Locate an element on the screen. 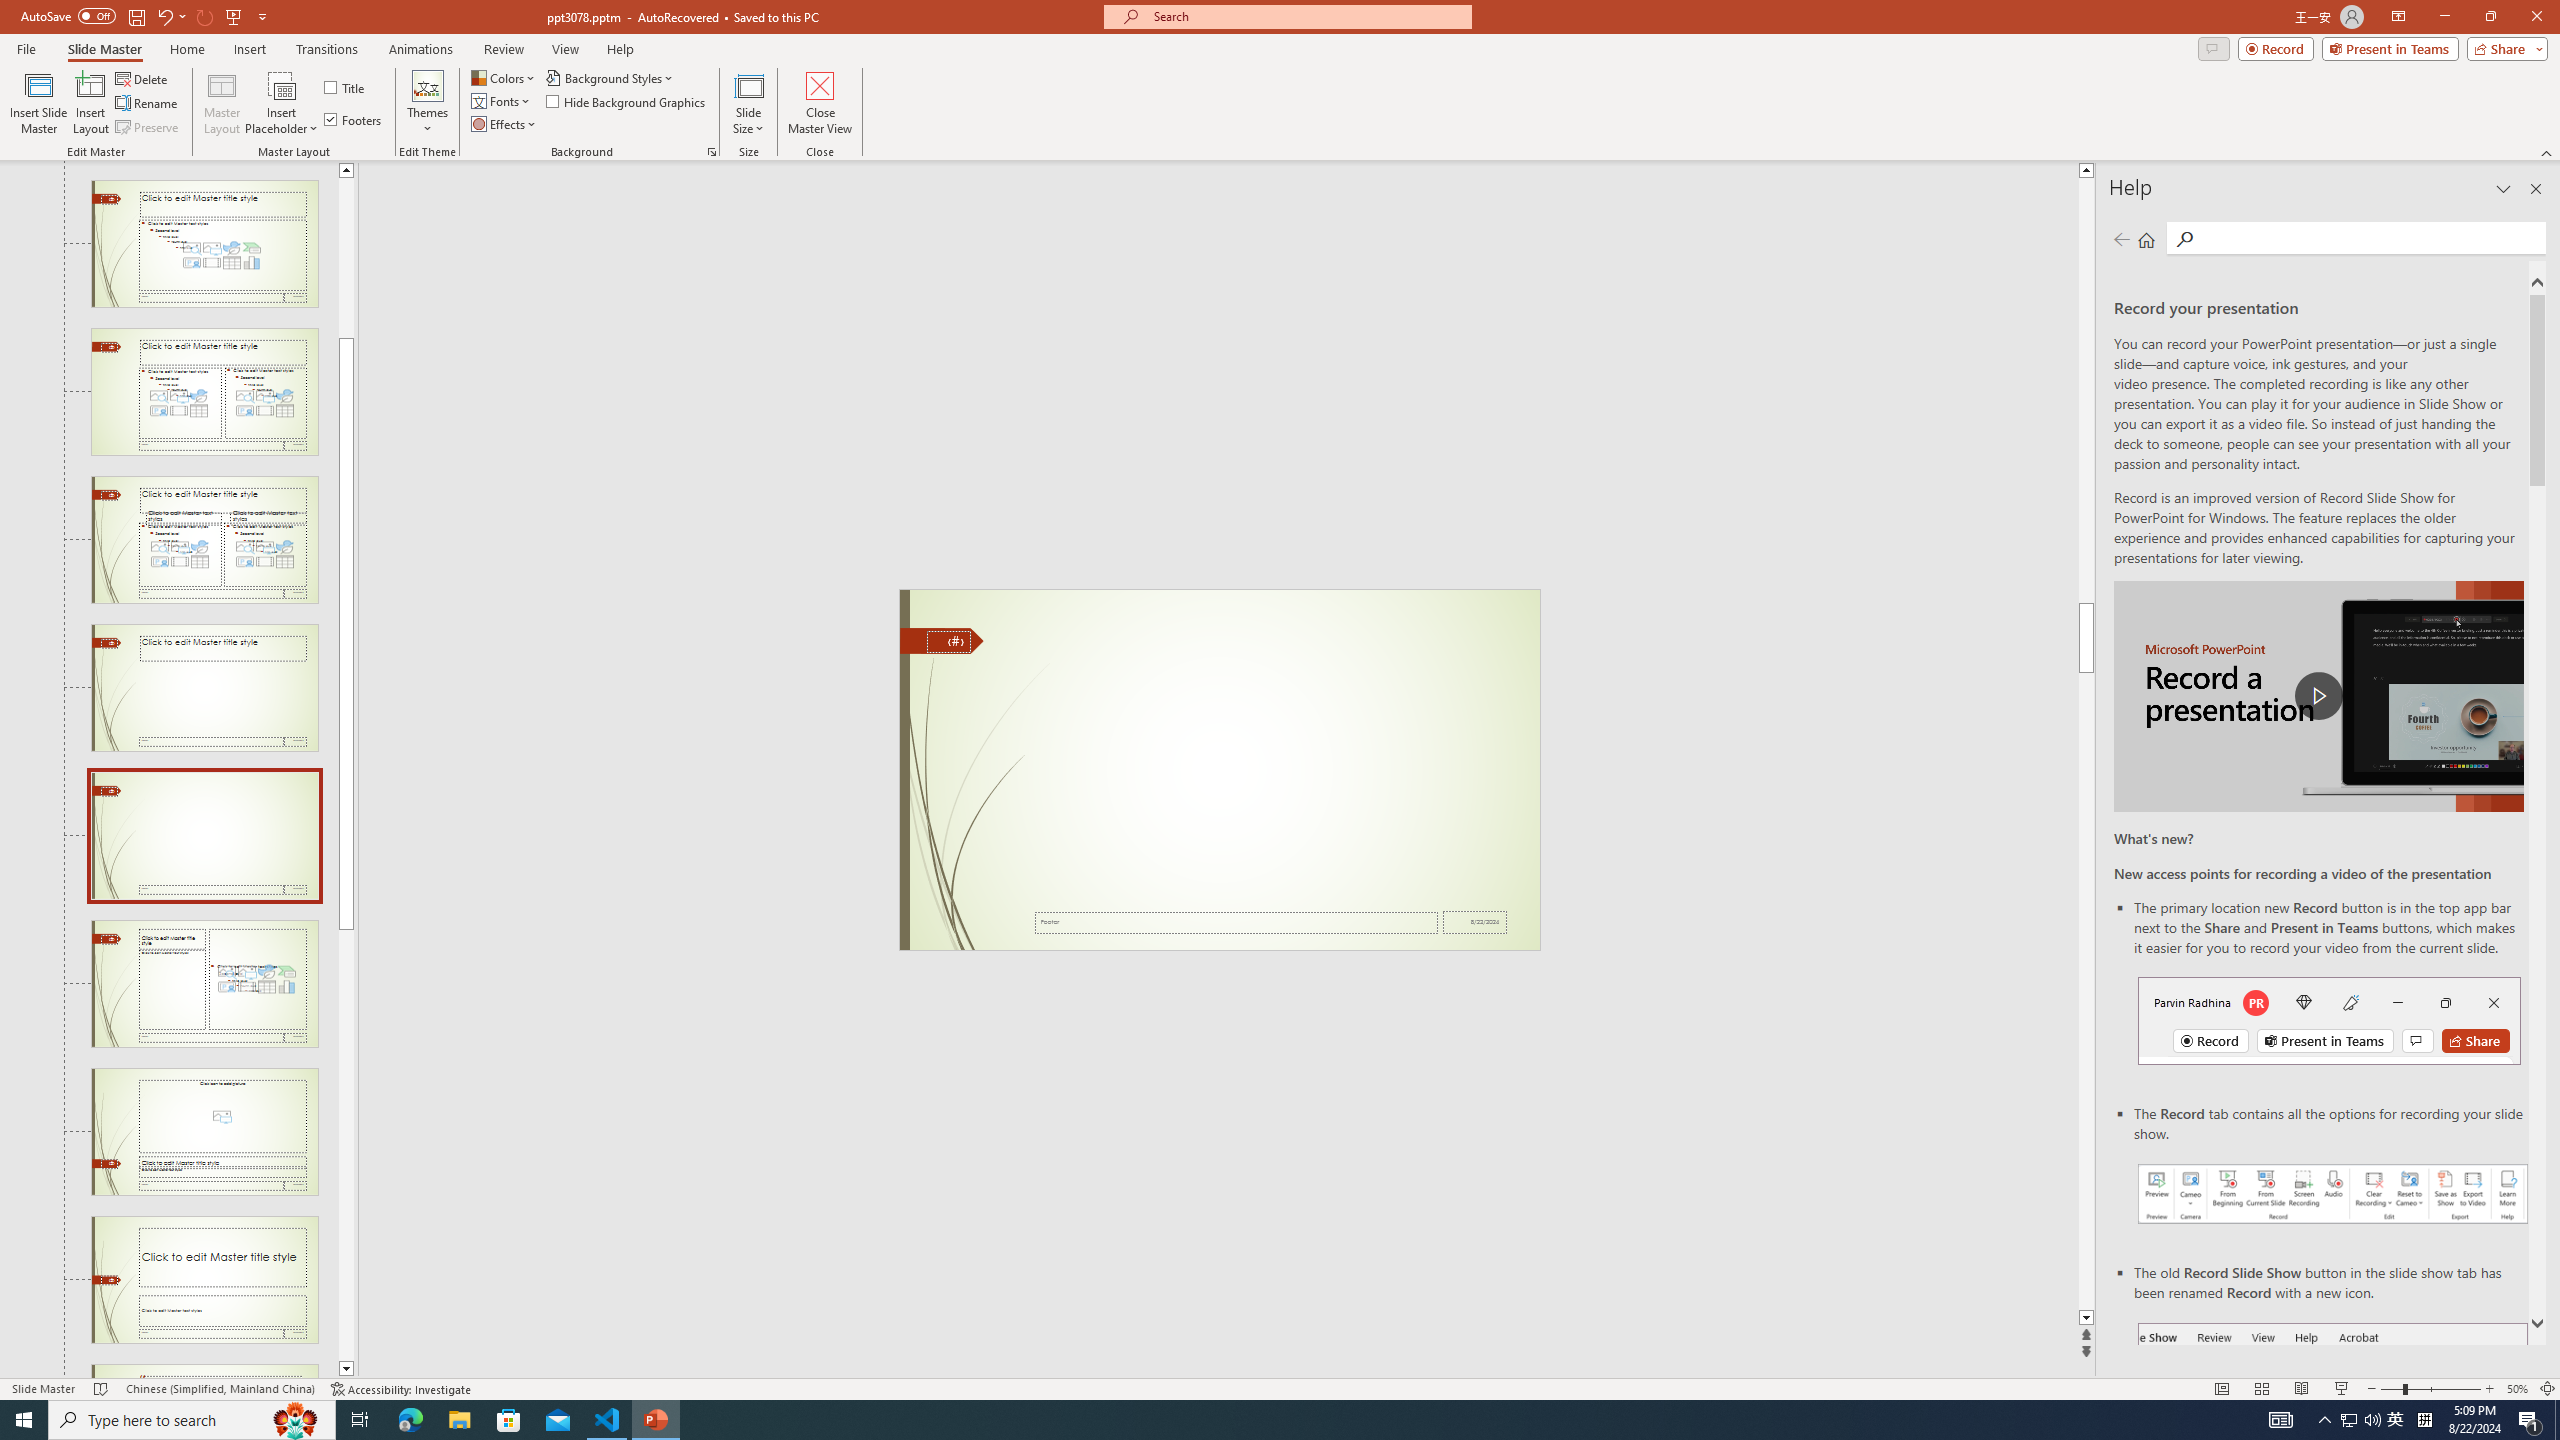 The image size is (2560, 1440). Close Master View is located at coordinates (820, 103).